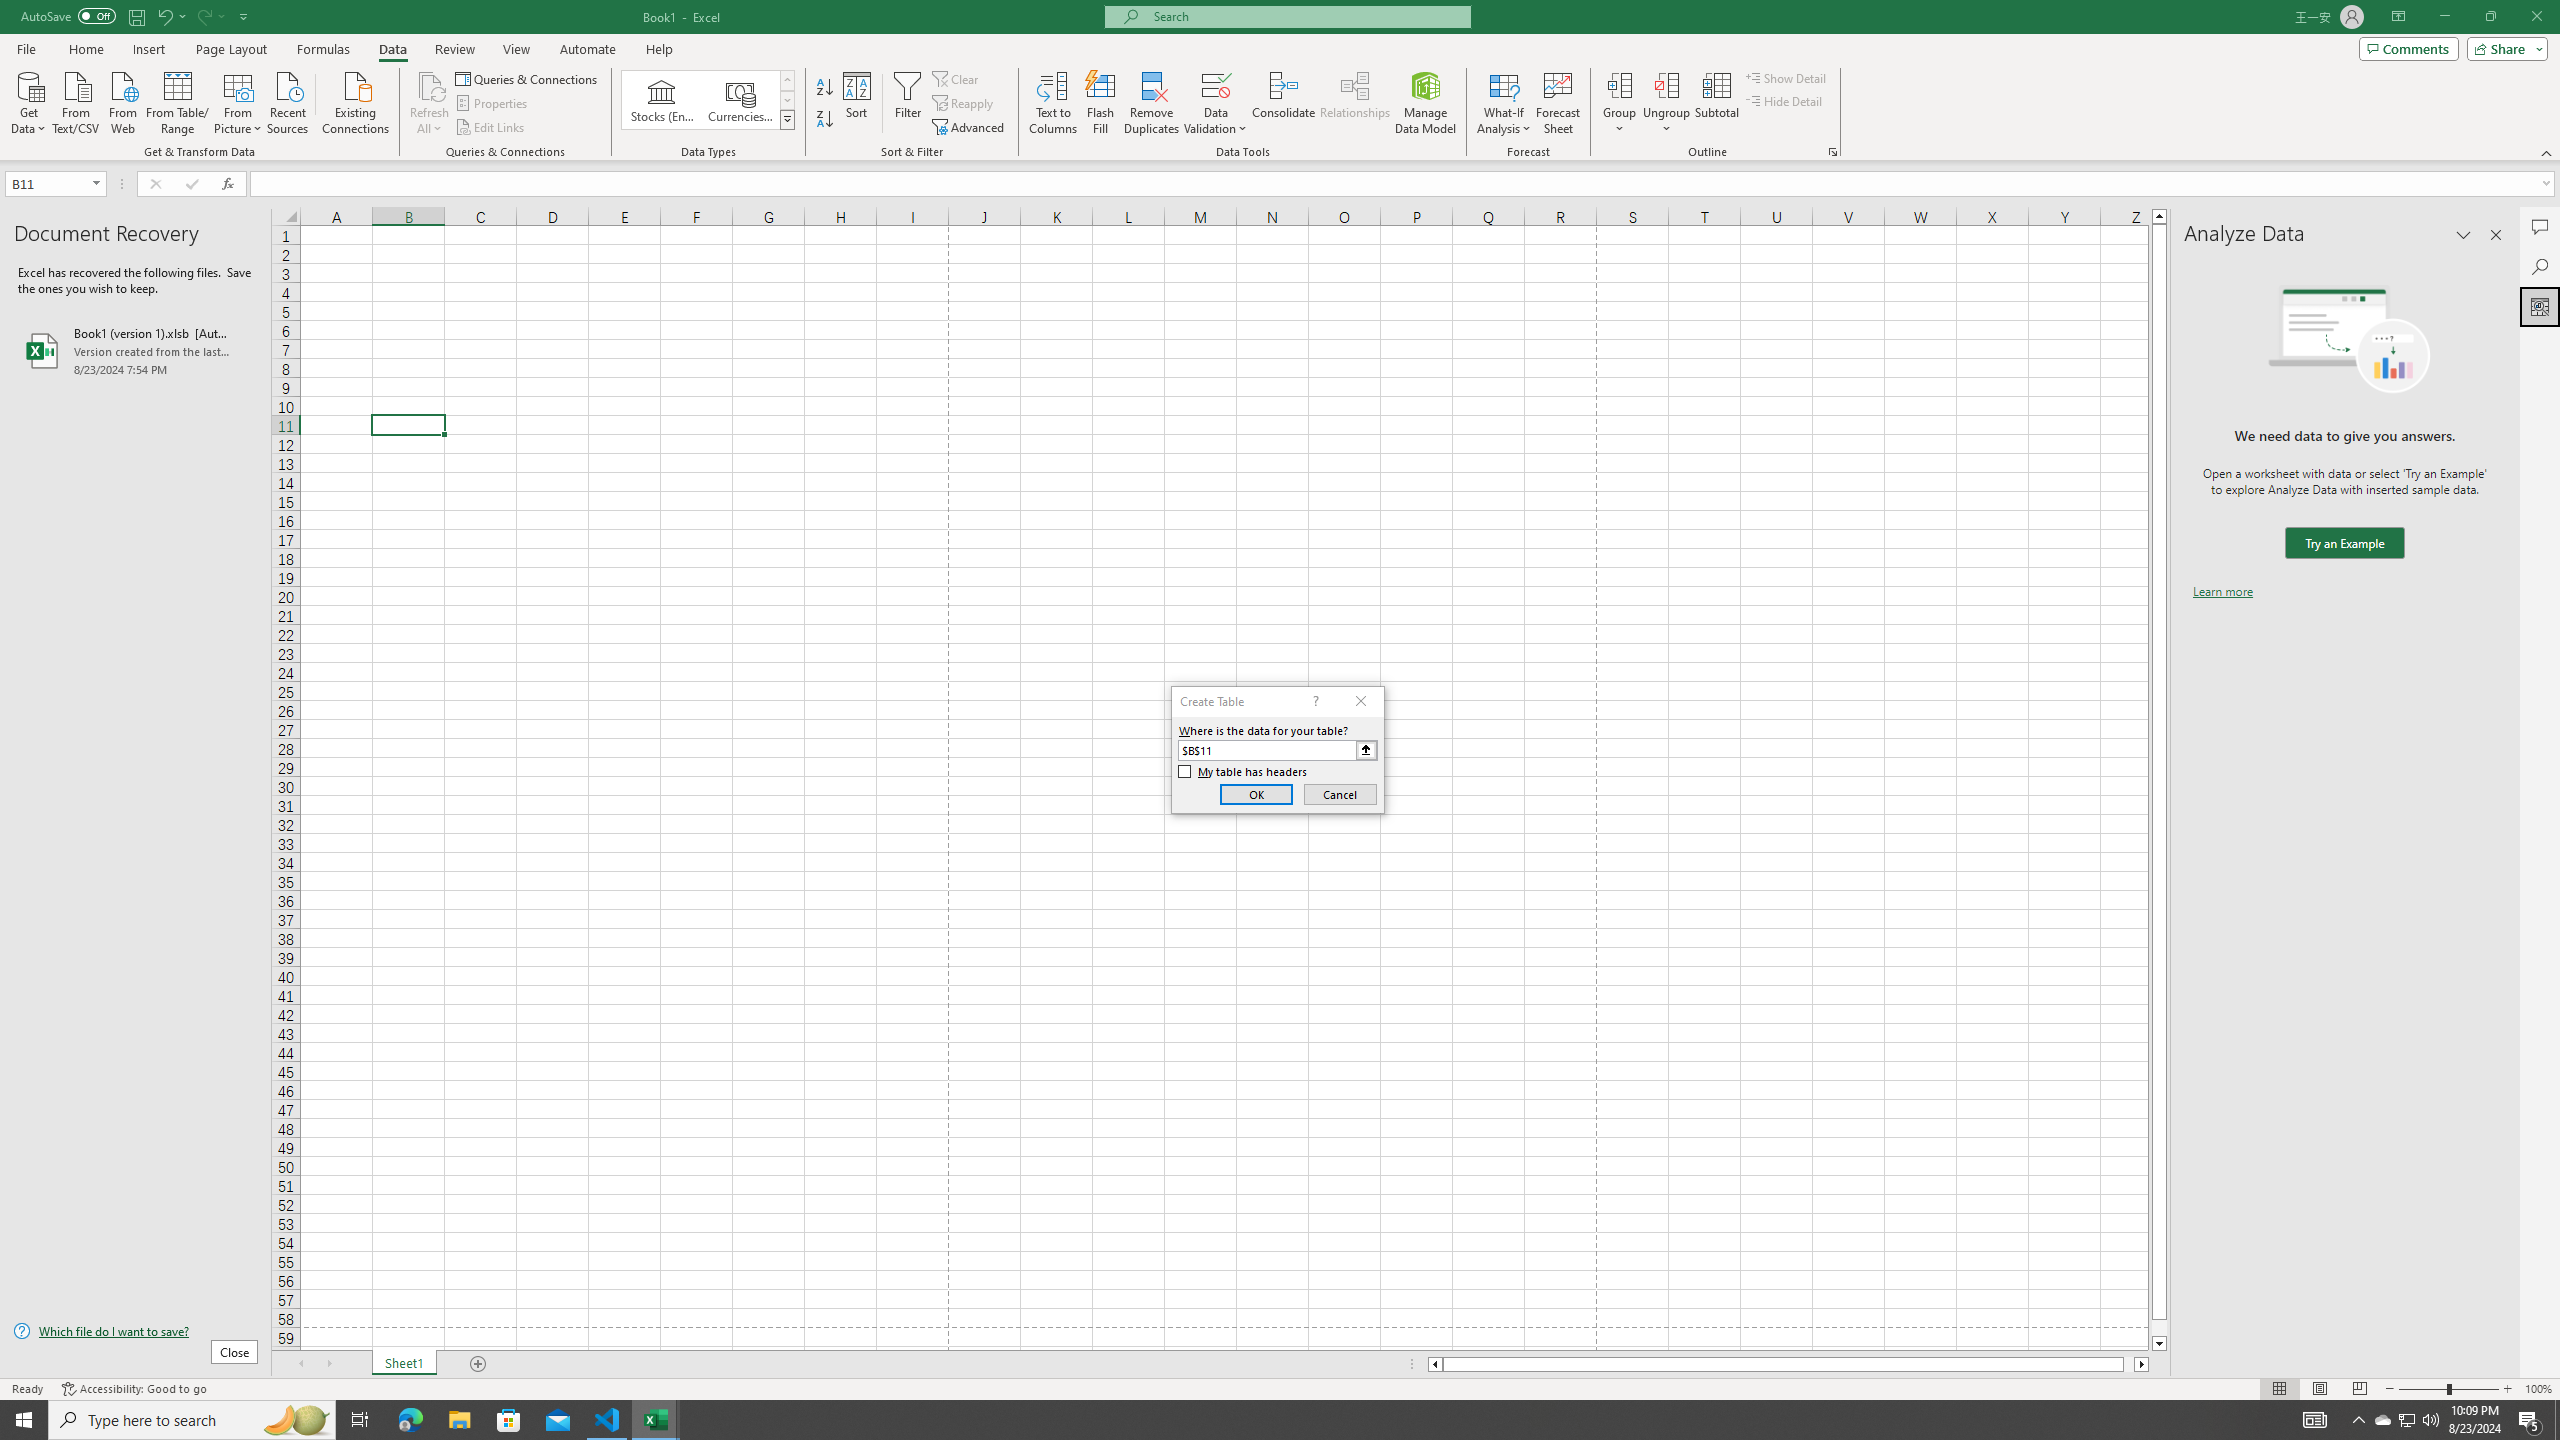 Image resolution: width=2560 pixels, height=1440 pixels. Describe the element at coordinates (2159, 1328) in the screenshot. I see `Page down` at that location.